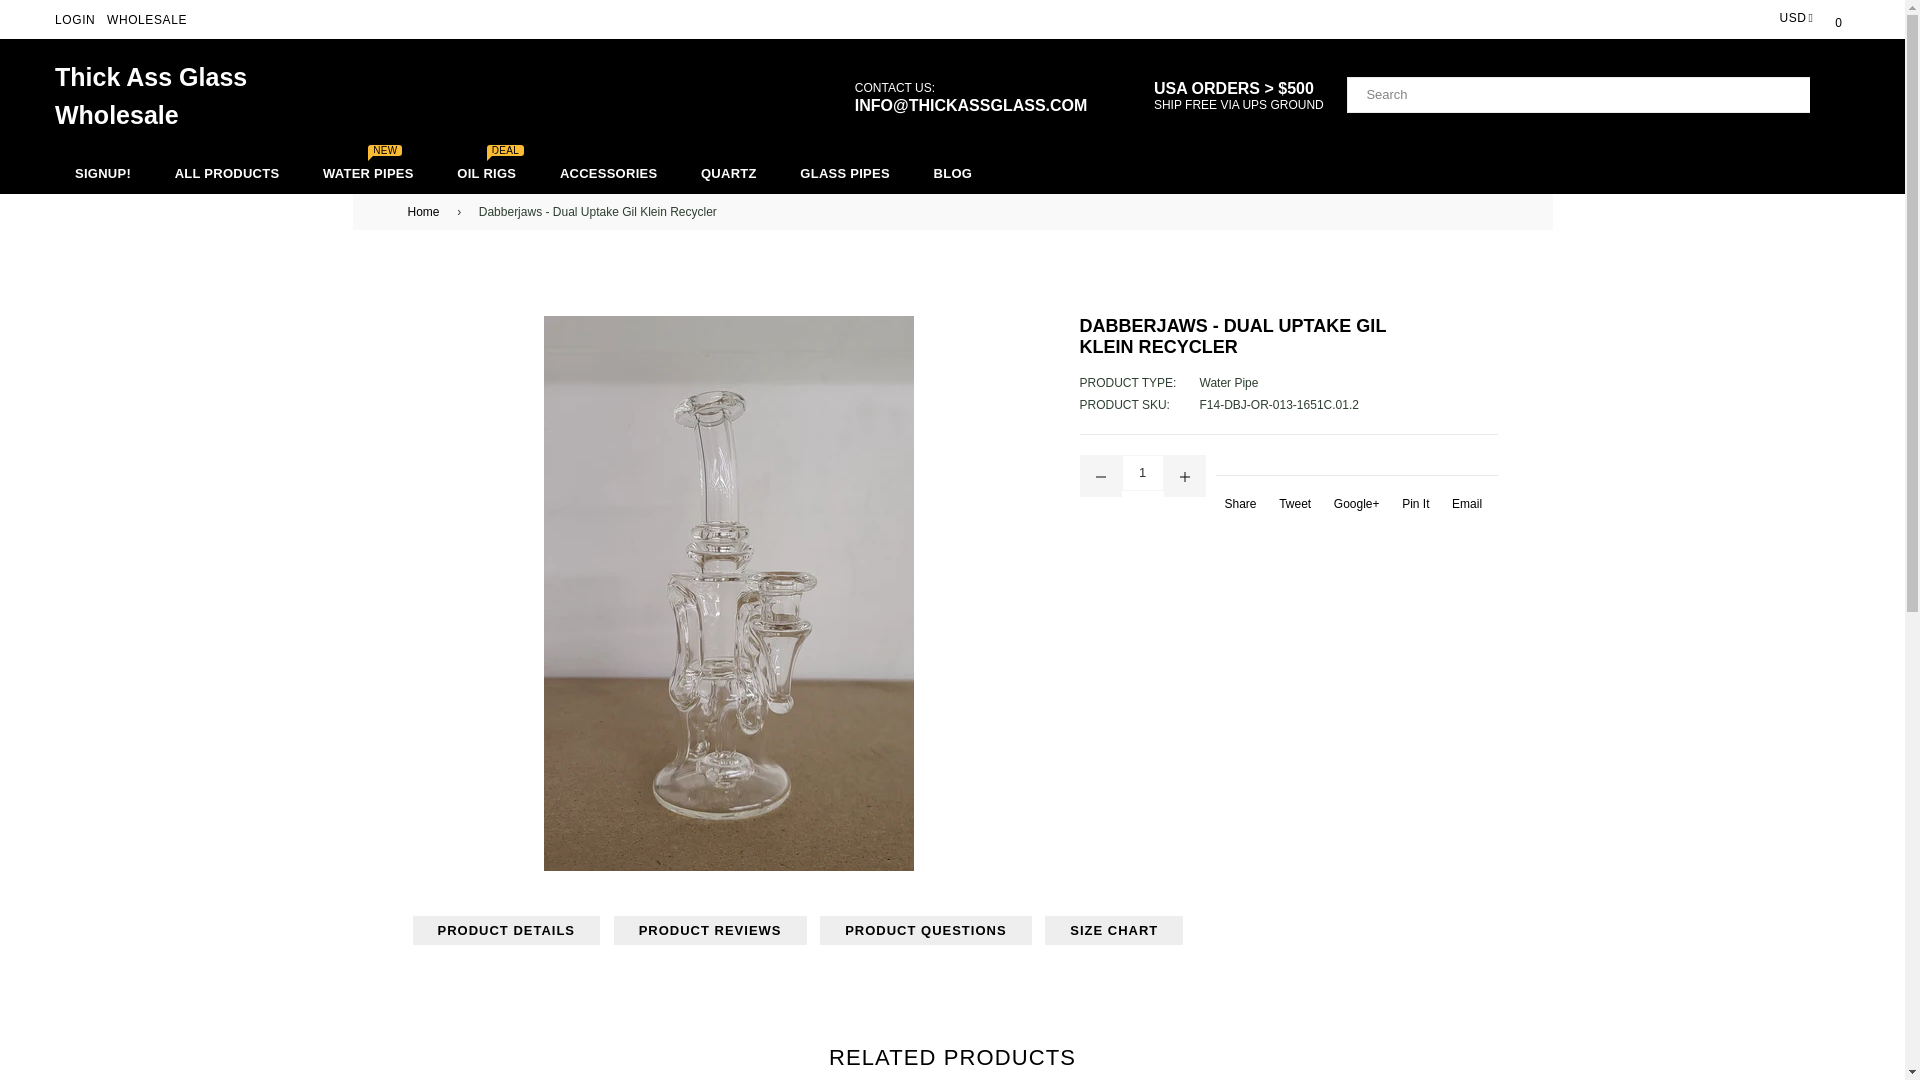 The width and height of the screenshot is (1920, 1080). What do you see at coordinates (1838, 18) in the screenshot?
I see `1` at bounding box center [1838, 18].